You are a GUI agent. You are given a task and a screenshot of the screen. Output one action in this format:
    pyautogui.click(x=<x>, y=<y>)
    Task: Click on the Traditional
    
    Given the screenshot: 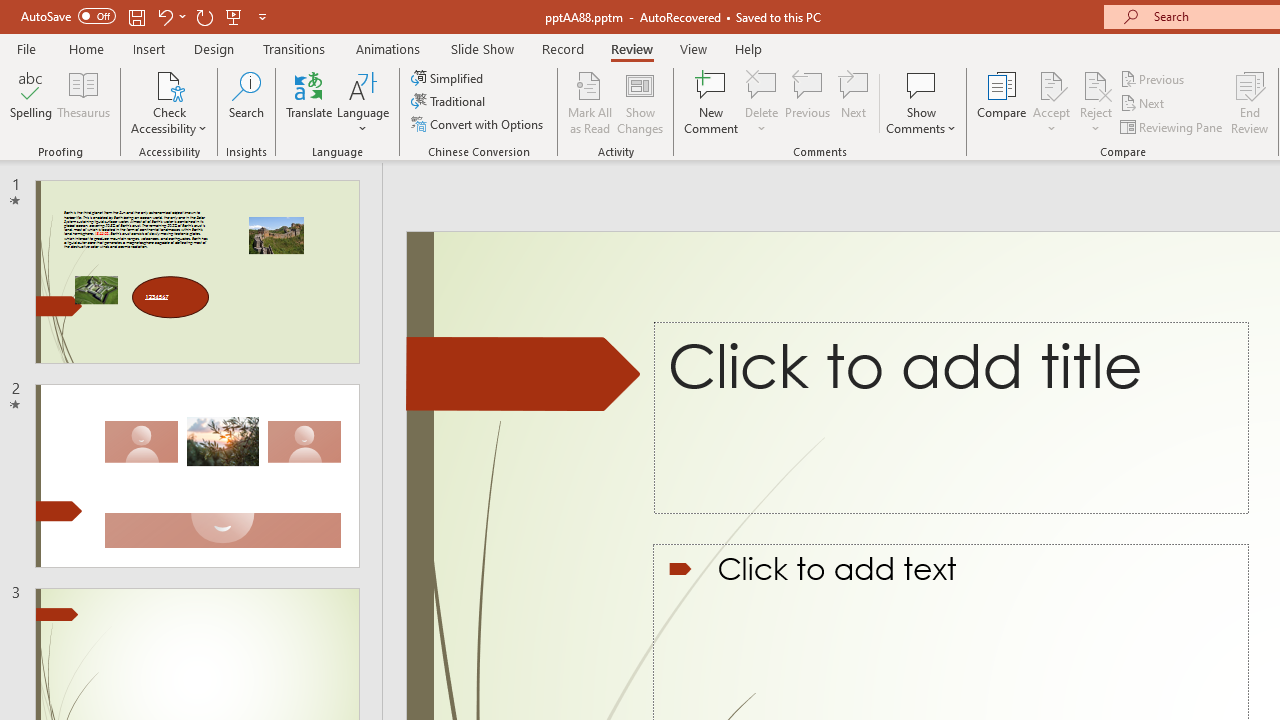 What is the action you would take?
    pyautogui.click(x=450, y=102)
    